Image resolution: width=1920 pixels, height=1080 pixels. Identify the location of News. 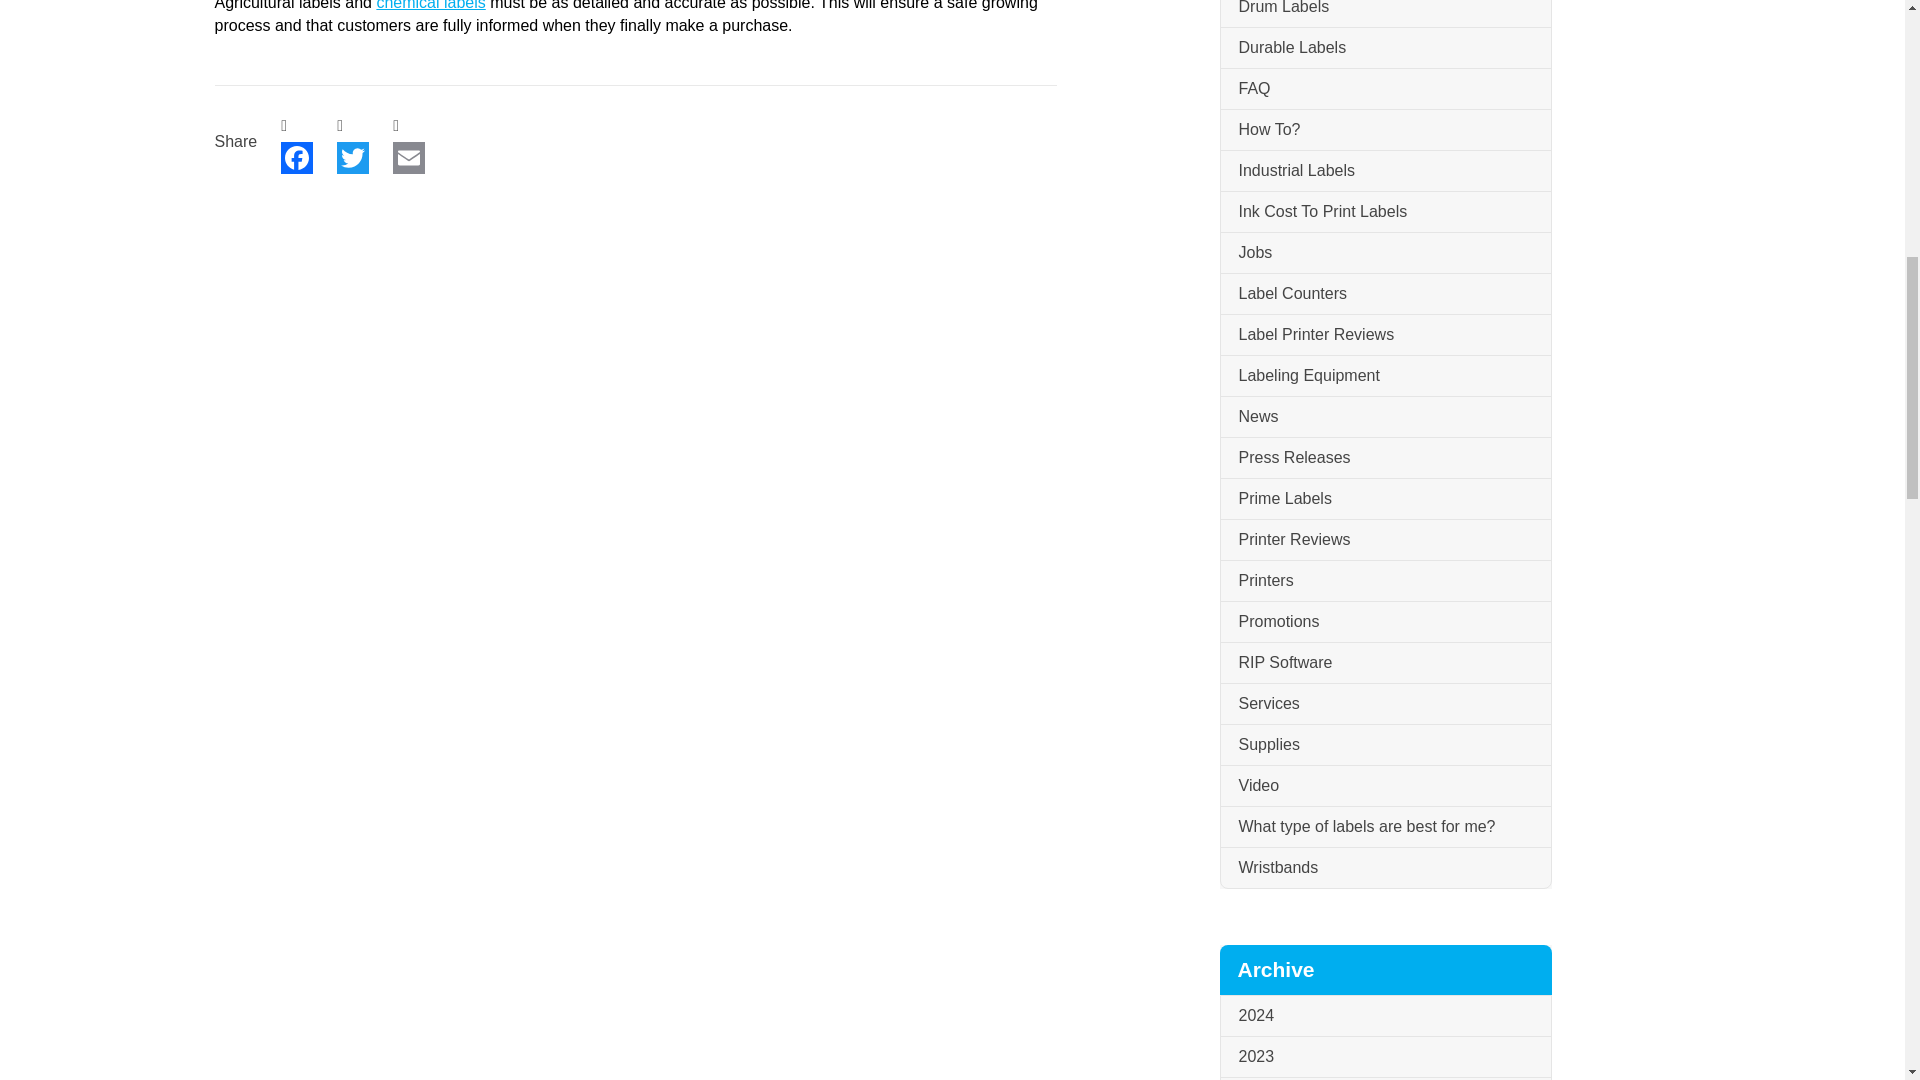
(1384, 418).